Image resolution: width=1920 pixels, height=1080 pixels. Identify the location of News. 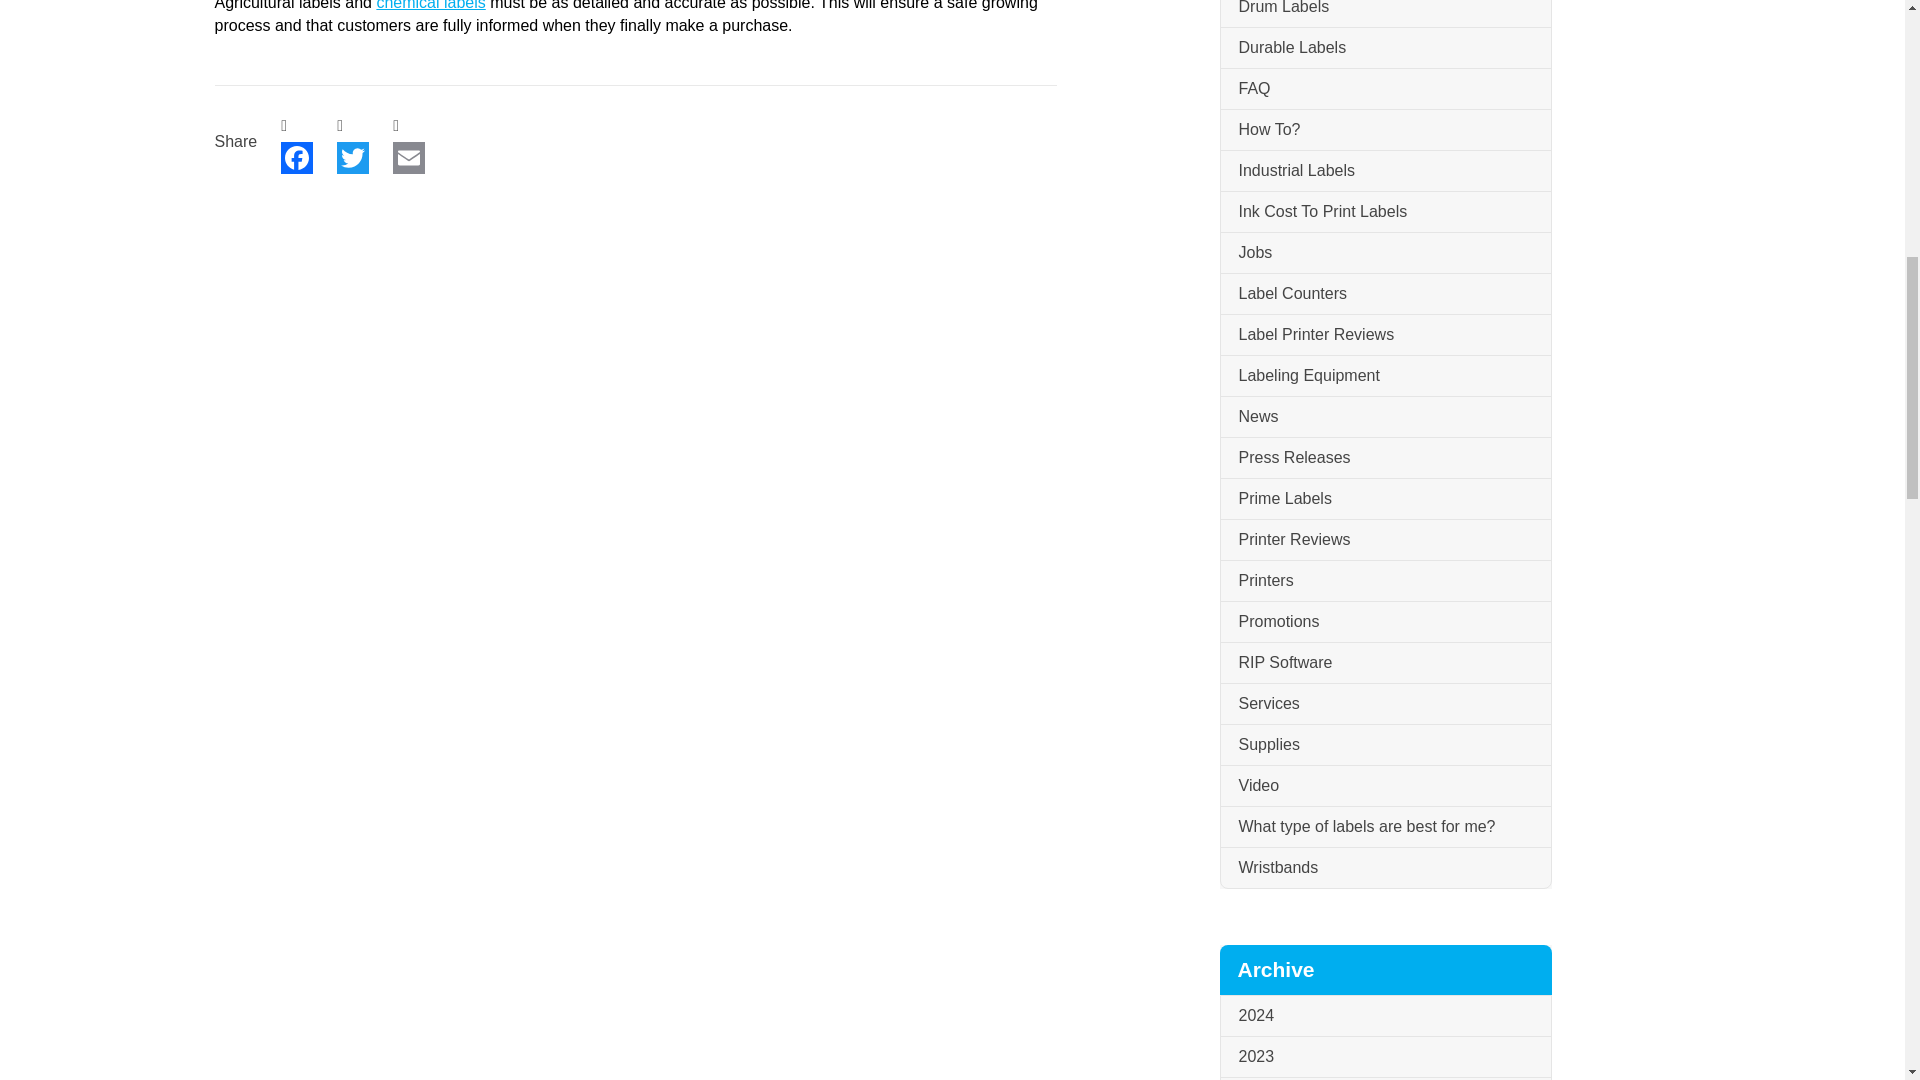
(1384, 418).